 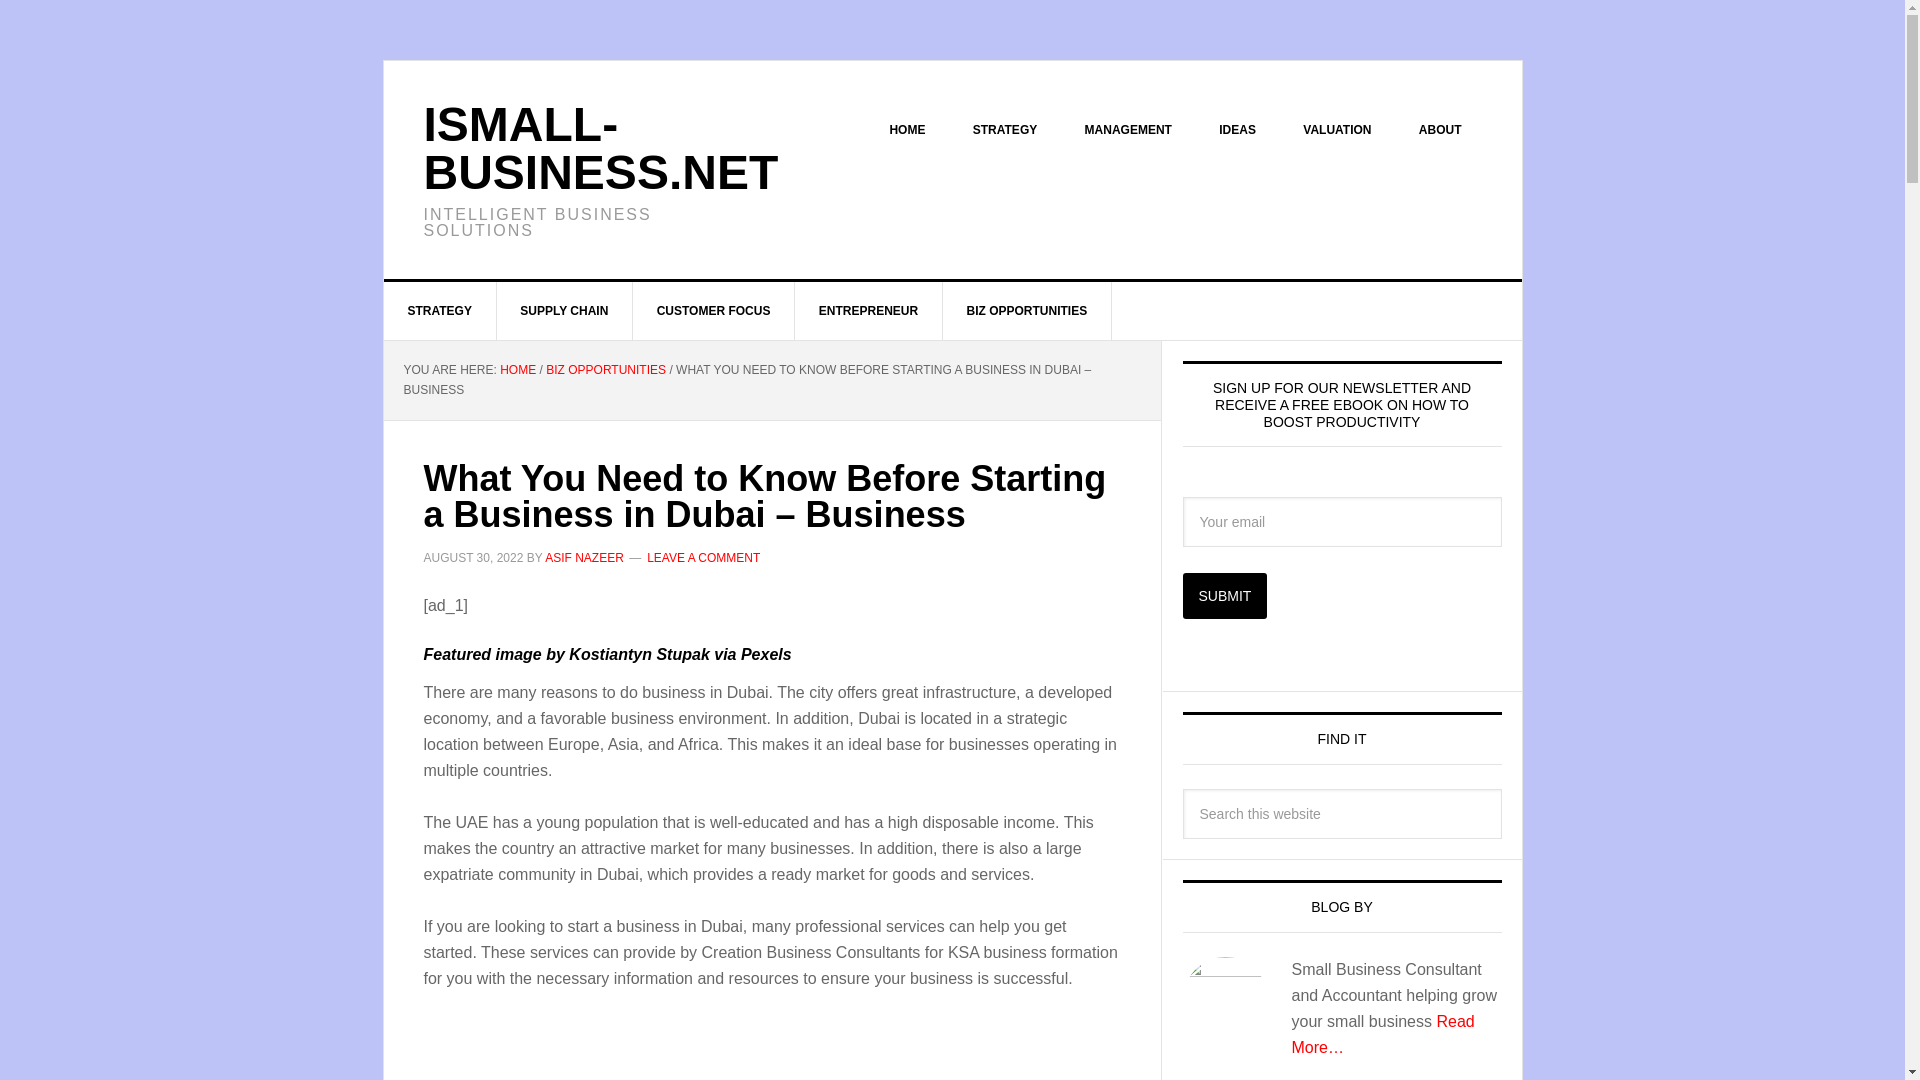 I want to click on STRATEGY, so click(x=1004, y=130).